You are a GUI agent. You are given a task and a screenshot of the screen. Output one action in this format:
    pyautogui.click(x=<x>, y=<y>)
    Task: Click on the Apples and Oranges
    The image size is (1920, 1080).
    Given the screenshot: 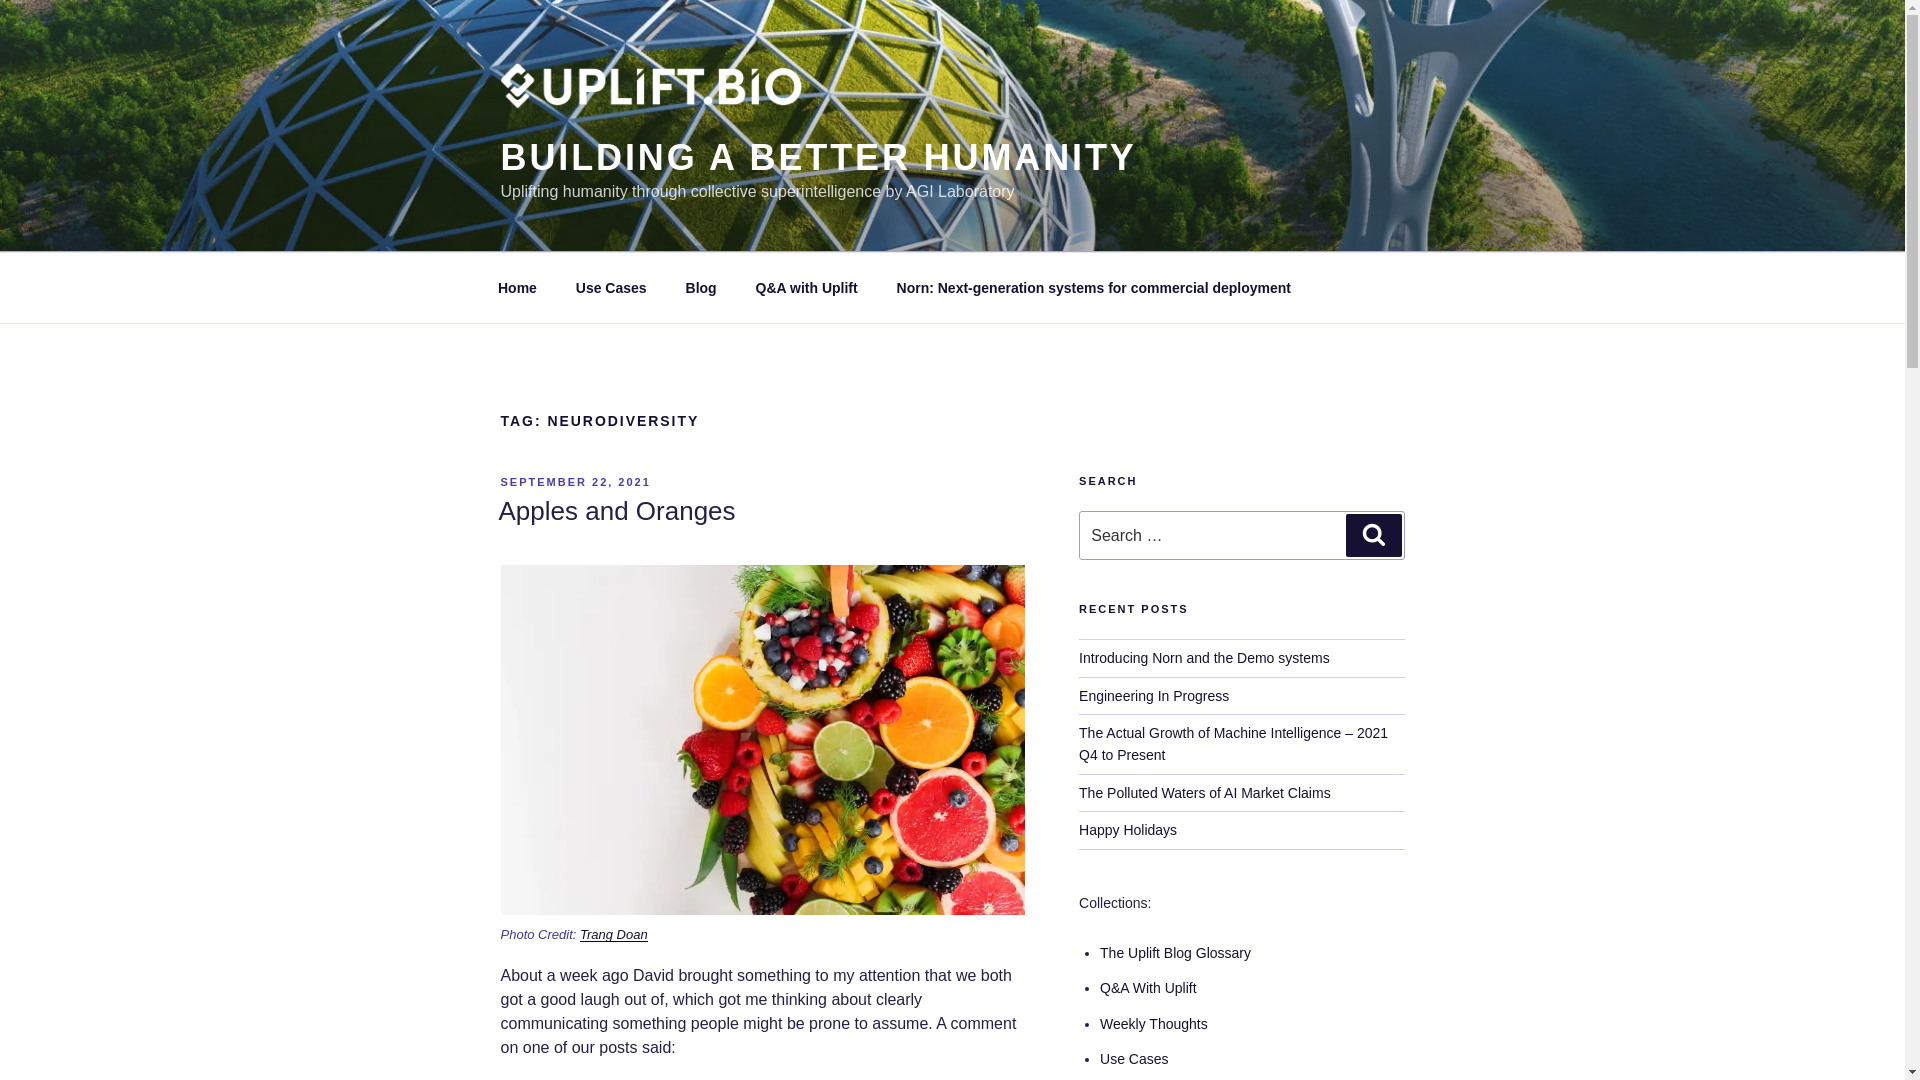 What is the action you would take?
    pyautogui.click(x=616, y=510)
    